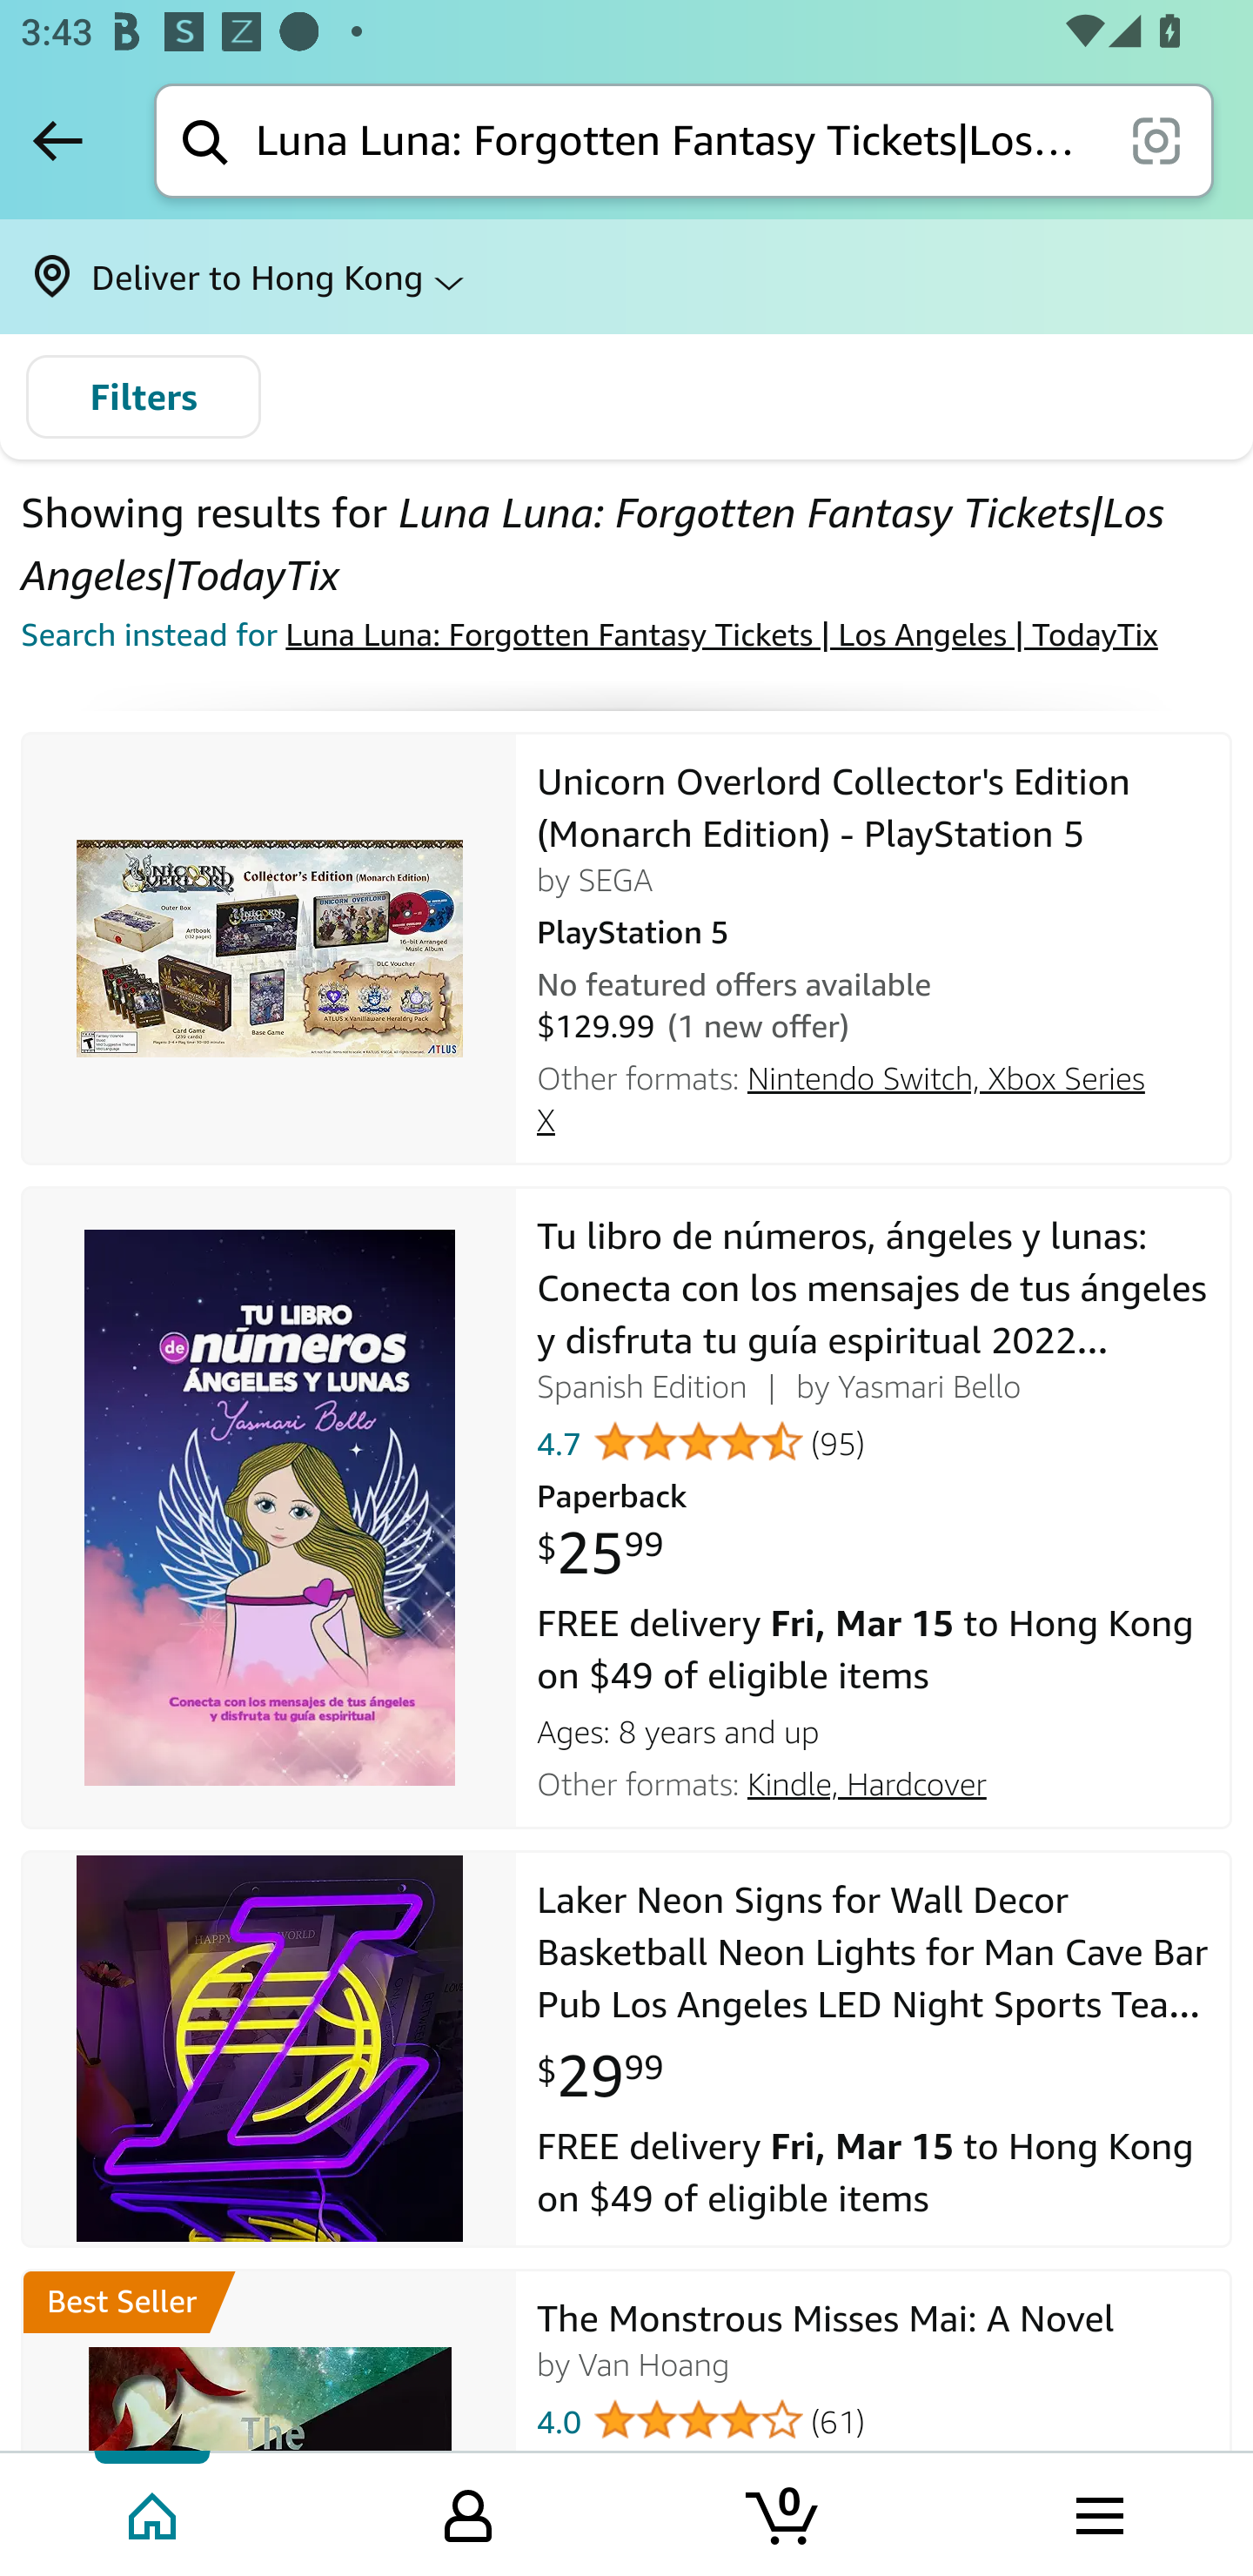  Describe the element at coordinates (874, 1727) in the screenshot. I see `Ages: 8 years and up` at that location.